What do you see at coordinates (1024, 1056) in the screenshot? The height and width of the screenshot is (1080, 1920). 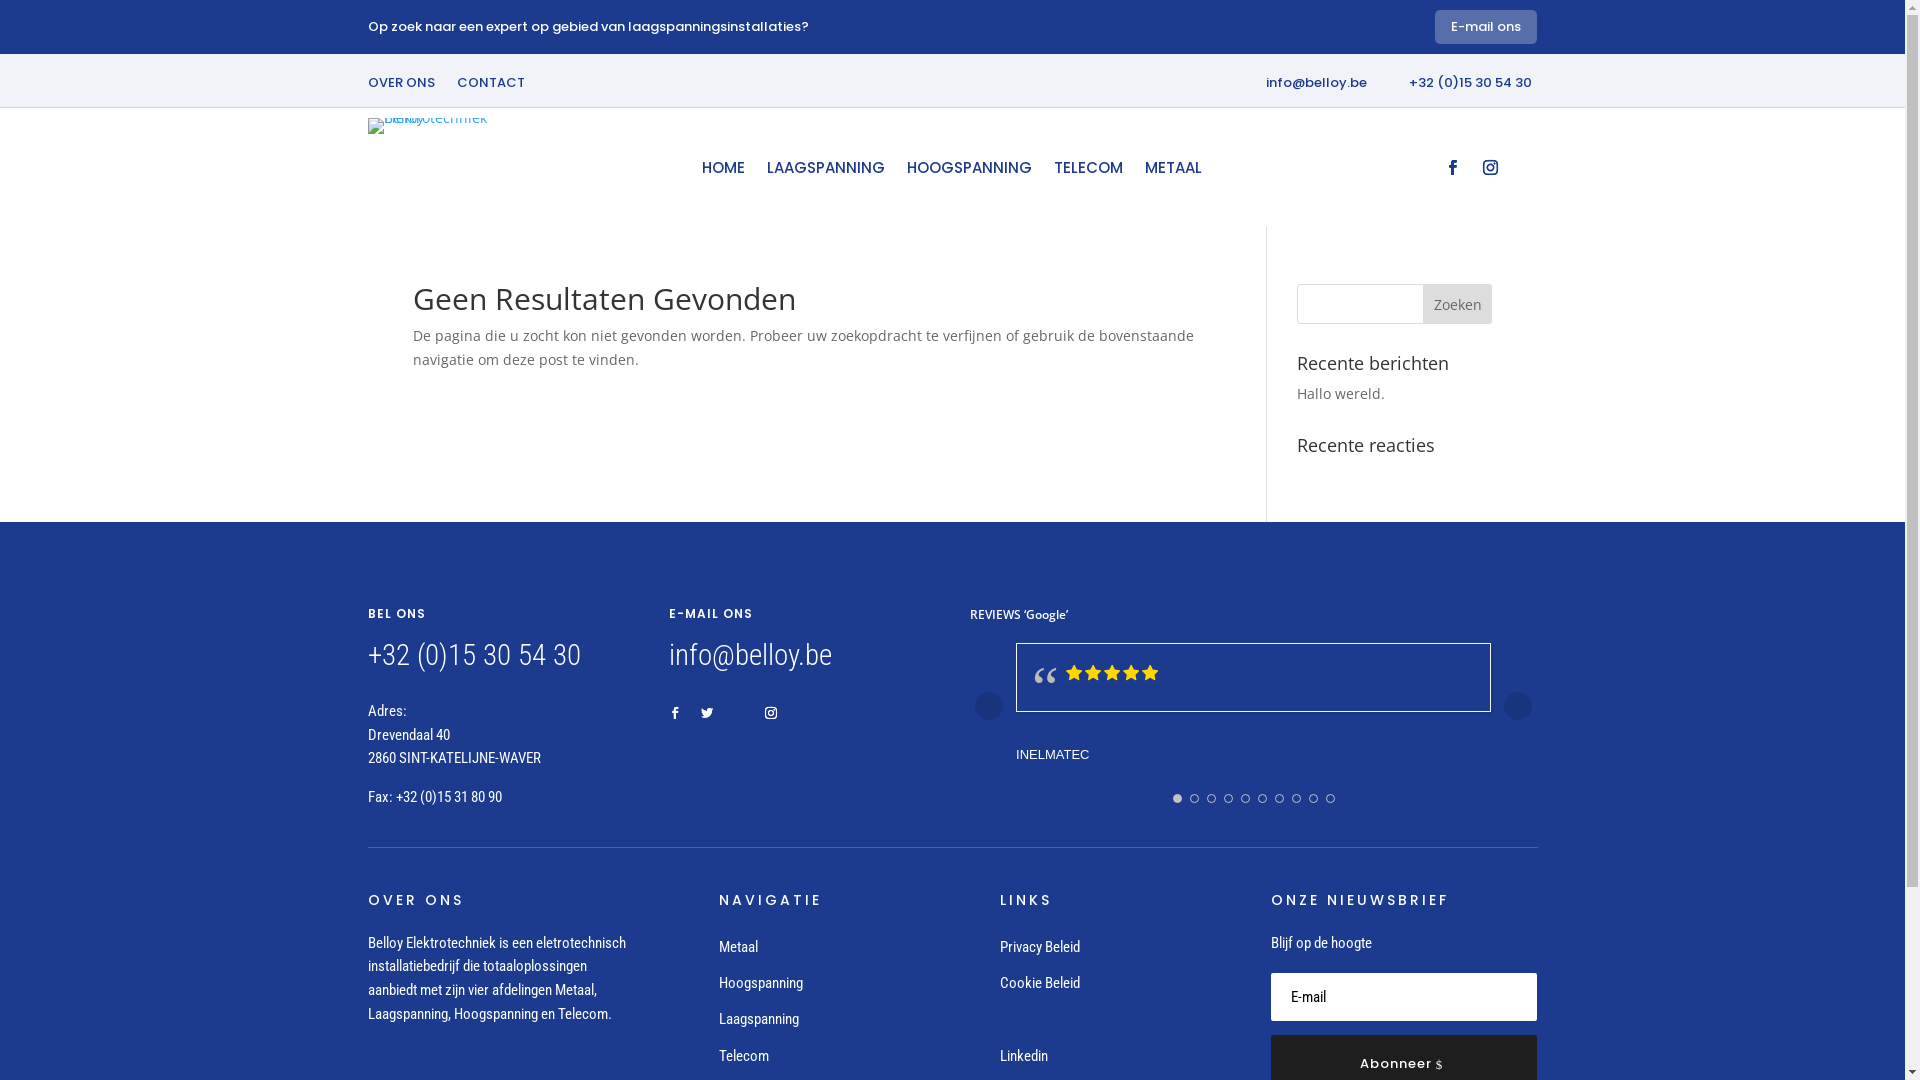 I see `Linkedin` at bounding box center [1024, 1056].